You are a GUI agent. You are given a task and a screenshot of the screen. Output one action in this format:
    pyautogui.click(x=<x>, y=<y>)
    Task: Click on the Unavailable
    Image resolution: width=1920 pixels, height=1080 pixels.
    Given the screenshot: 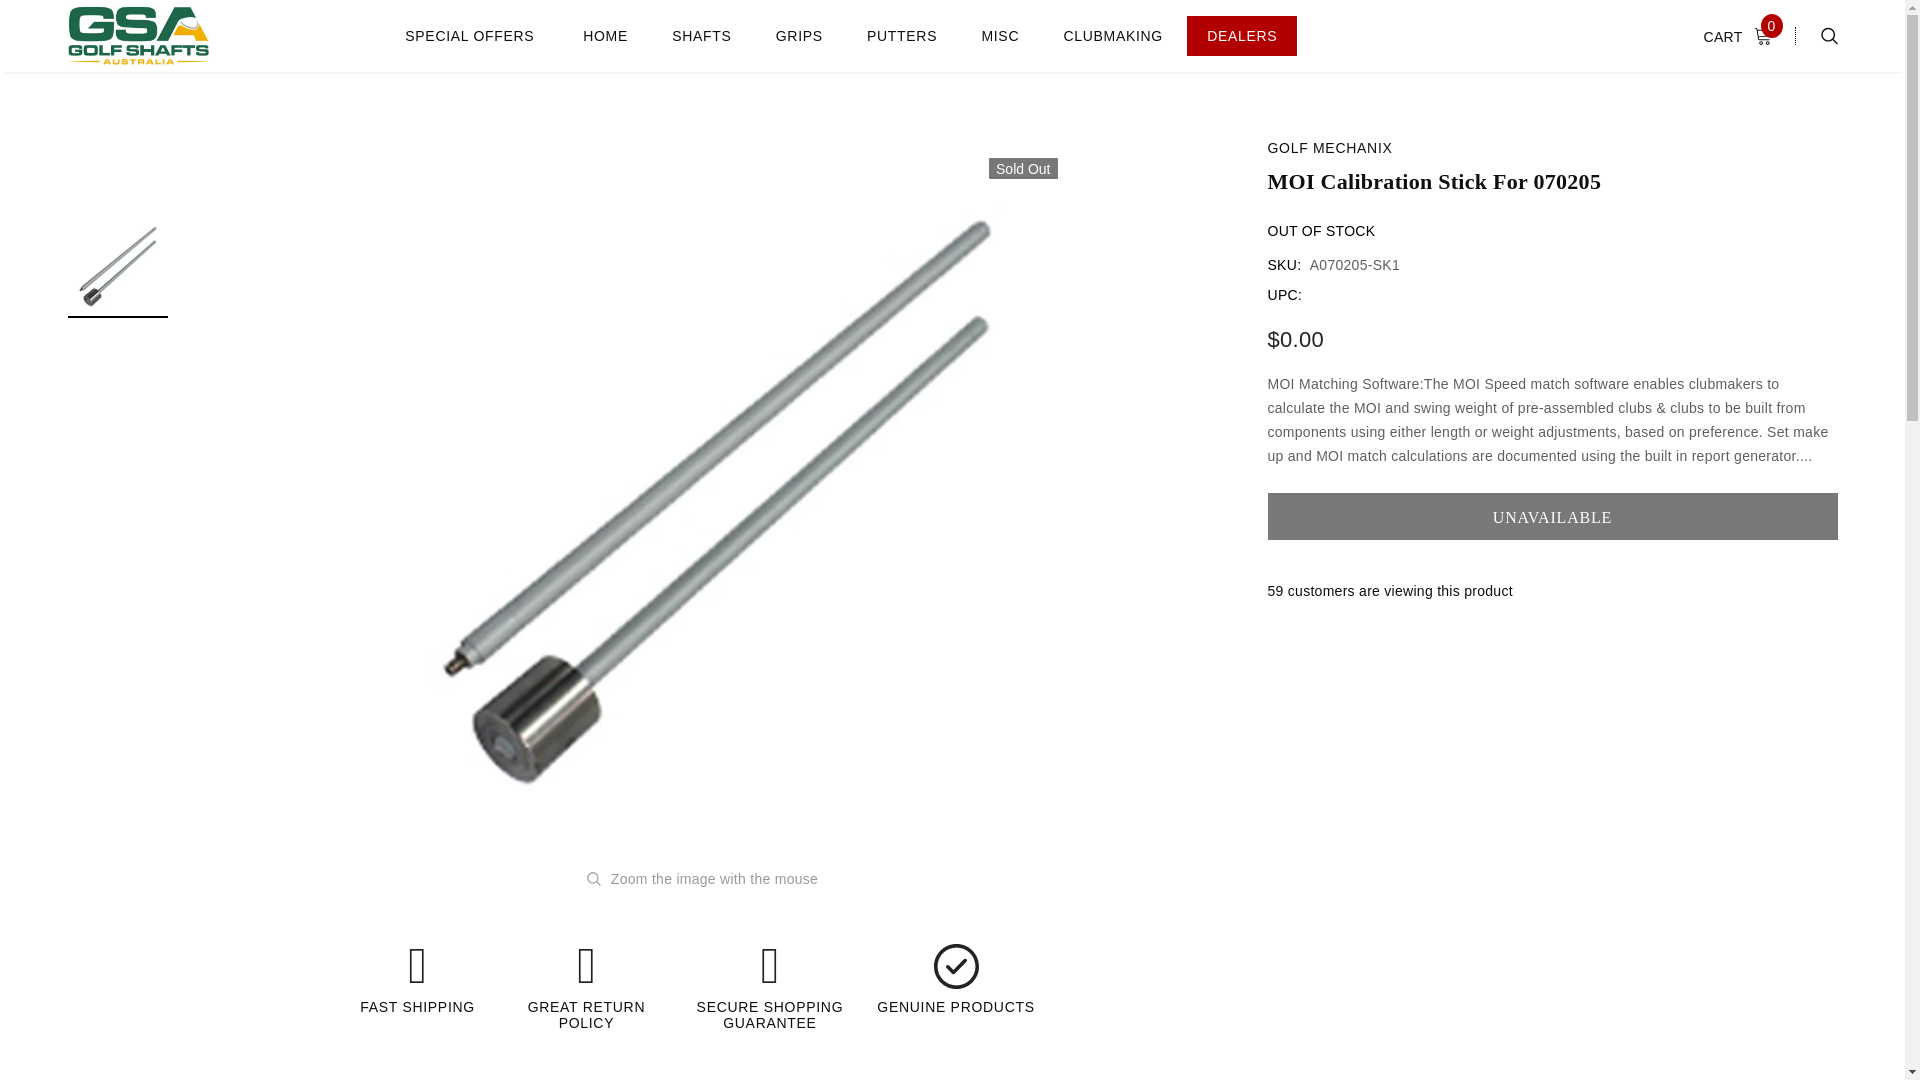 What is the action you would take?
    pyautogui.click(x=1552, y=516)
    